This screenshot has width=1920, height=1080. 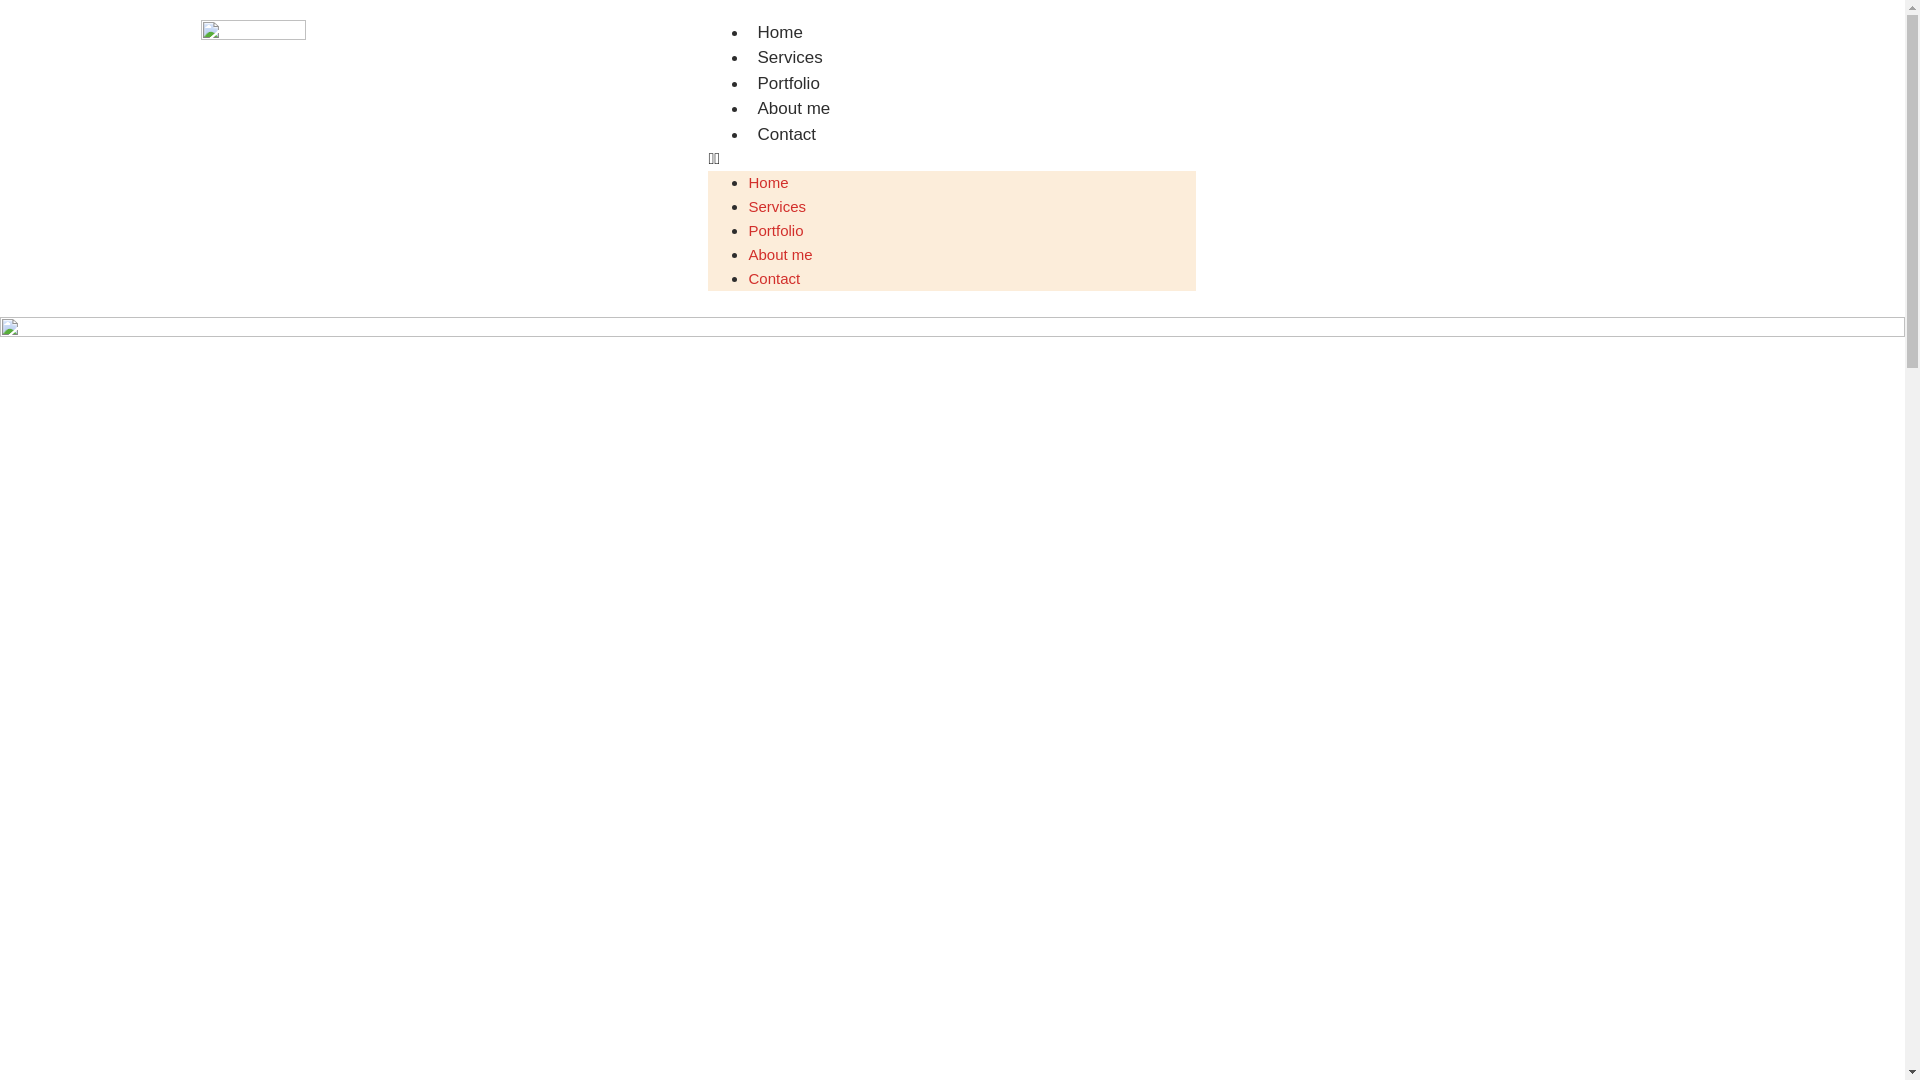 I want to click on Services, so click(x=777, y=206).